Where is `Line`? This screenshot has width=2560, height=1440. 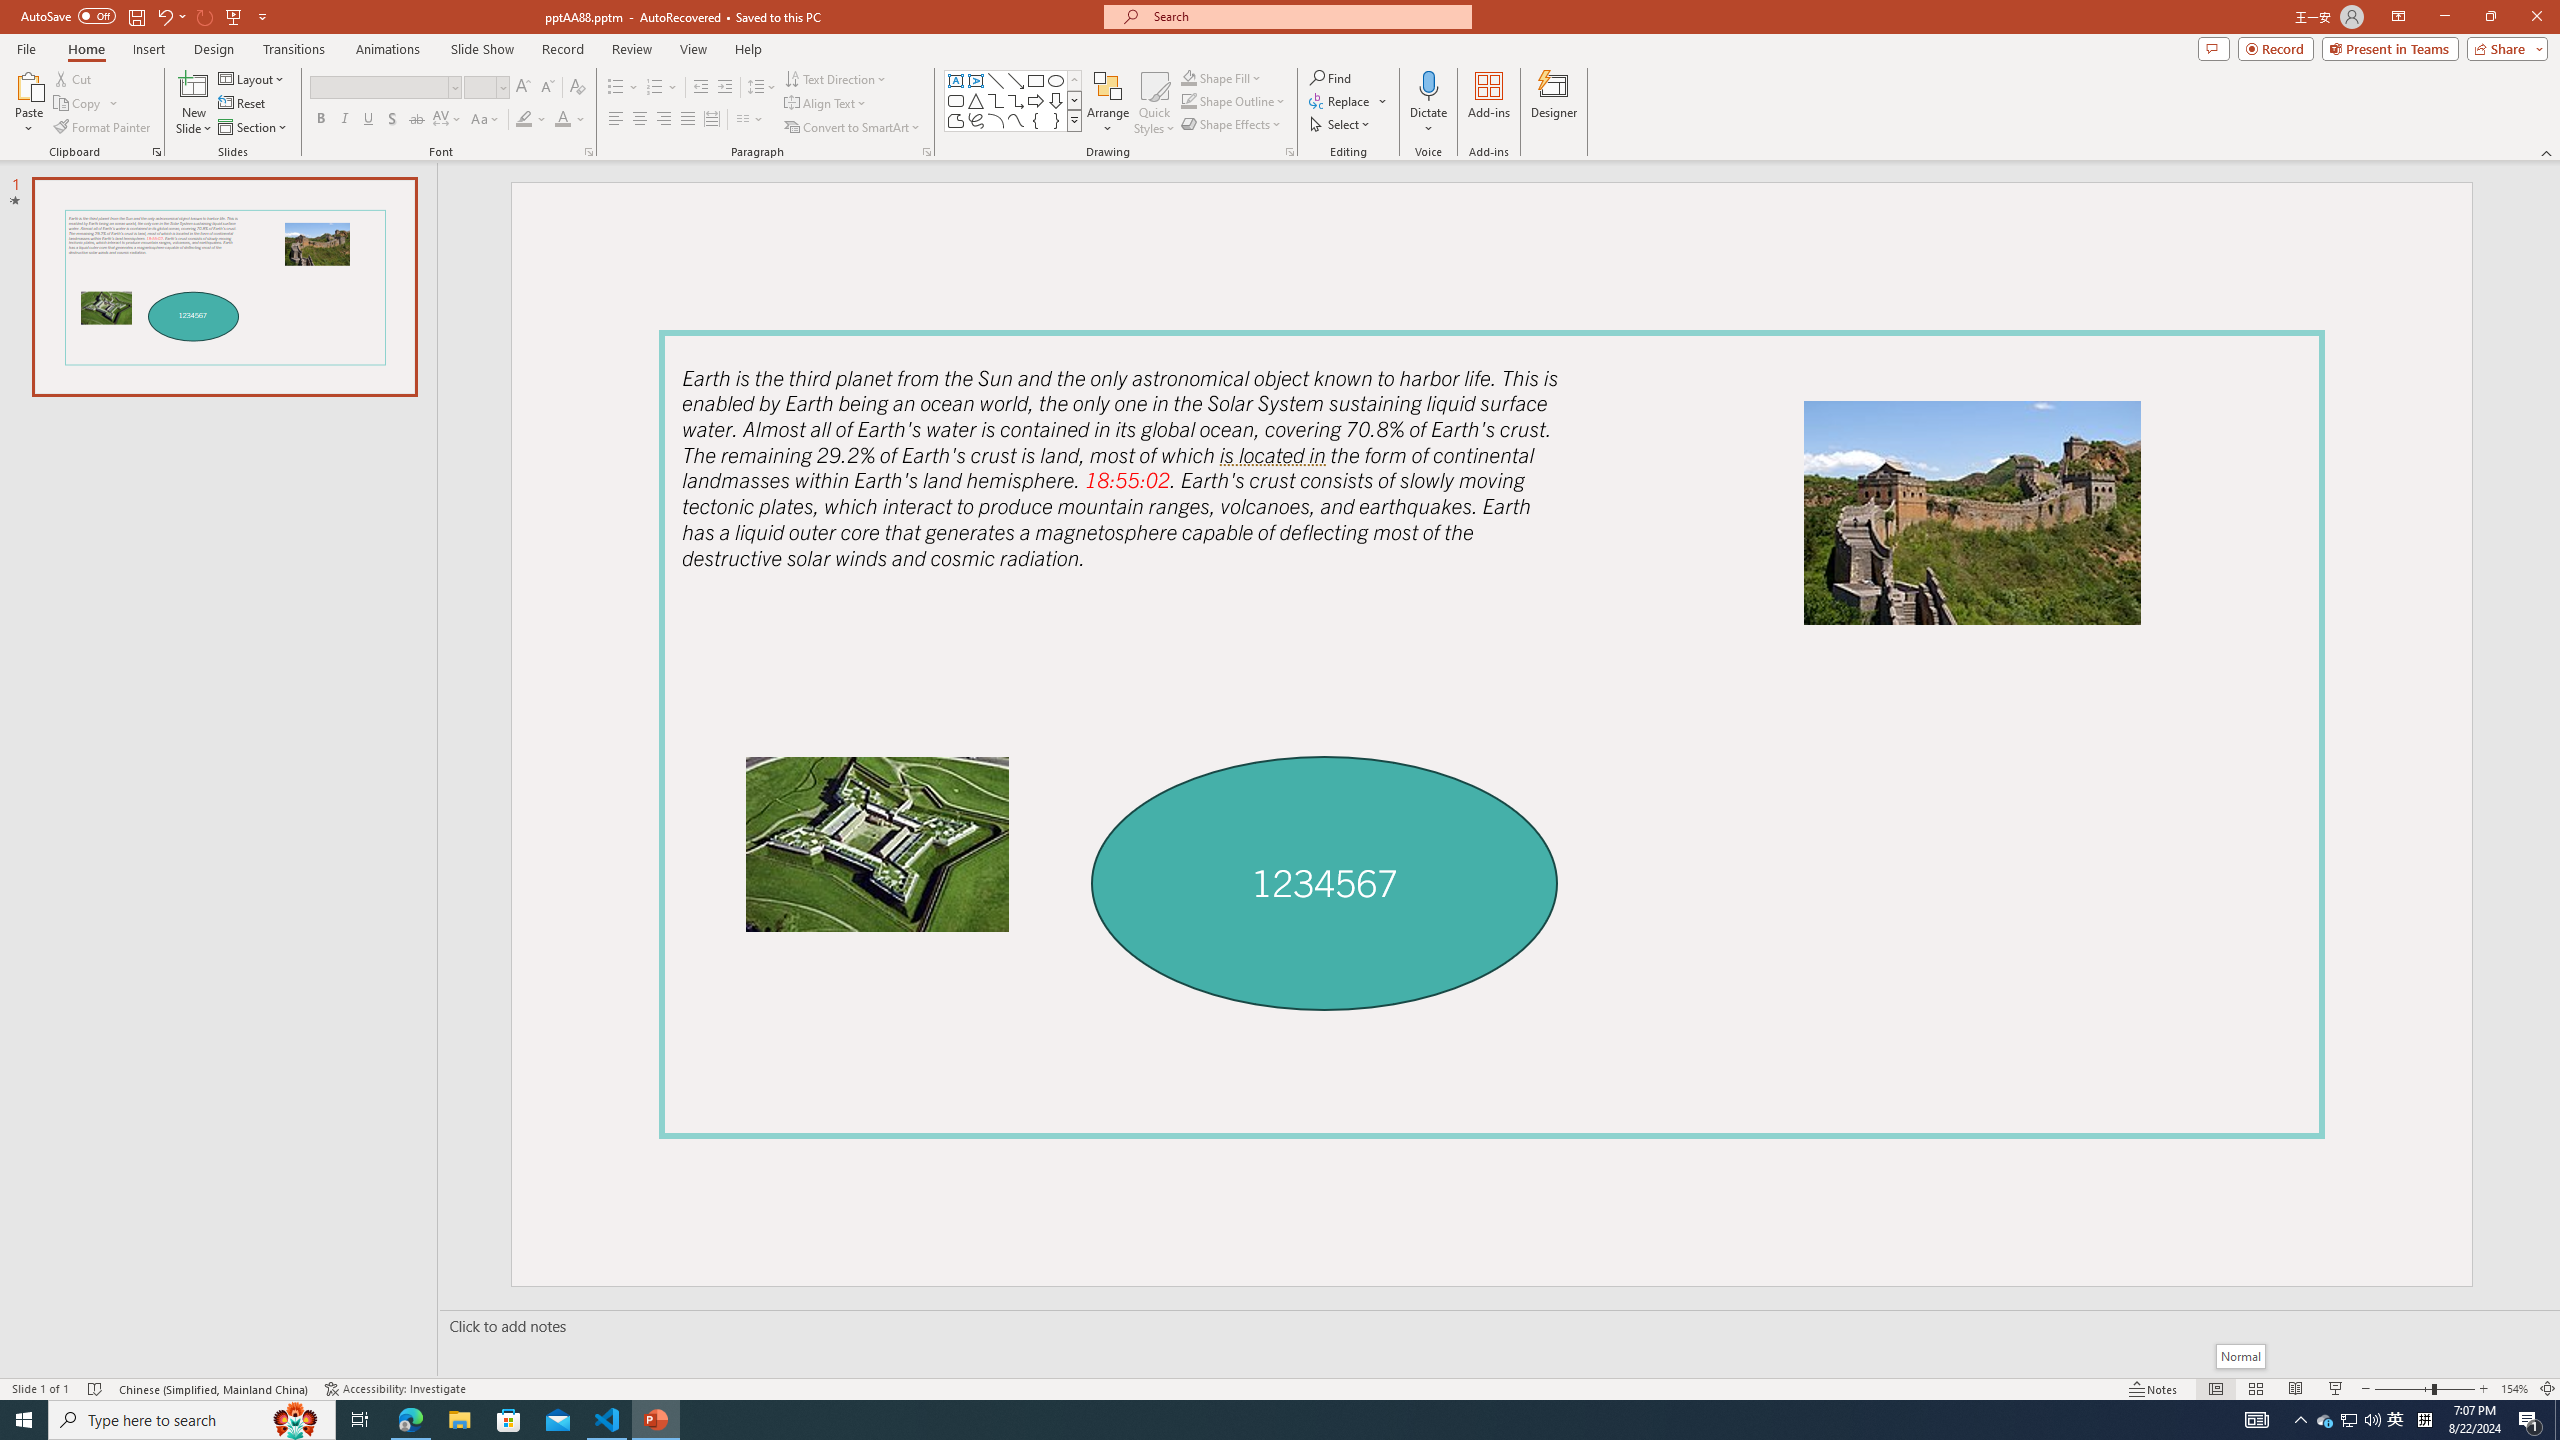
Line is located at coordinates (996, 80).